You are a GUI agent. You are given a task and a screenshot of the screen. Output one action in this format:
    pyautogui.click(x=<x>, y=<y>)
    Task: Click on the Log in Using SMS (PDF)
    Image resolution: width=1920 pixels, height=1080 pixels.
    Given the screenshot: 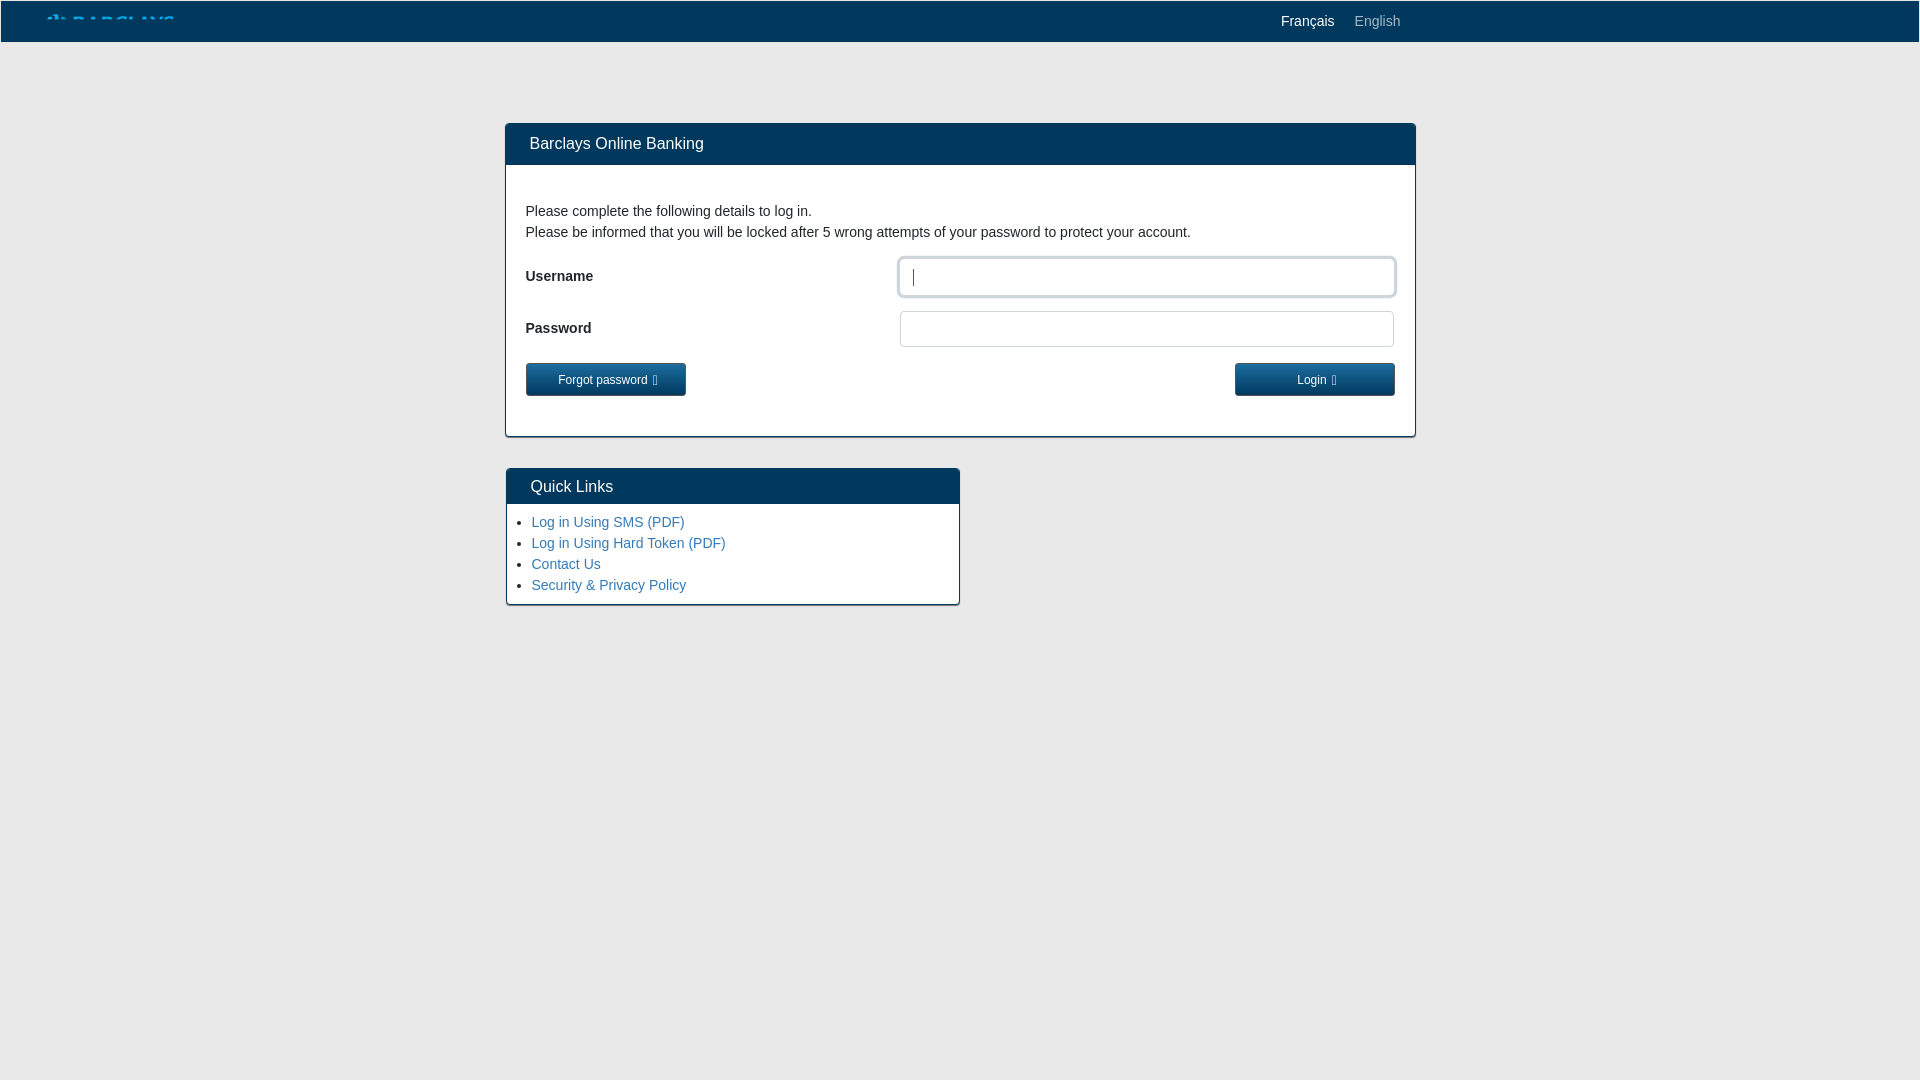 What is the action you would take?
    pyautogui.click(x=608, y=502)
    